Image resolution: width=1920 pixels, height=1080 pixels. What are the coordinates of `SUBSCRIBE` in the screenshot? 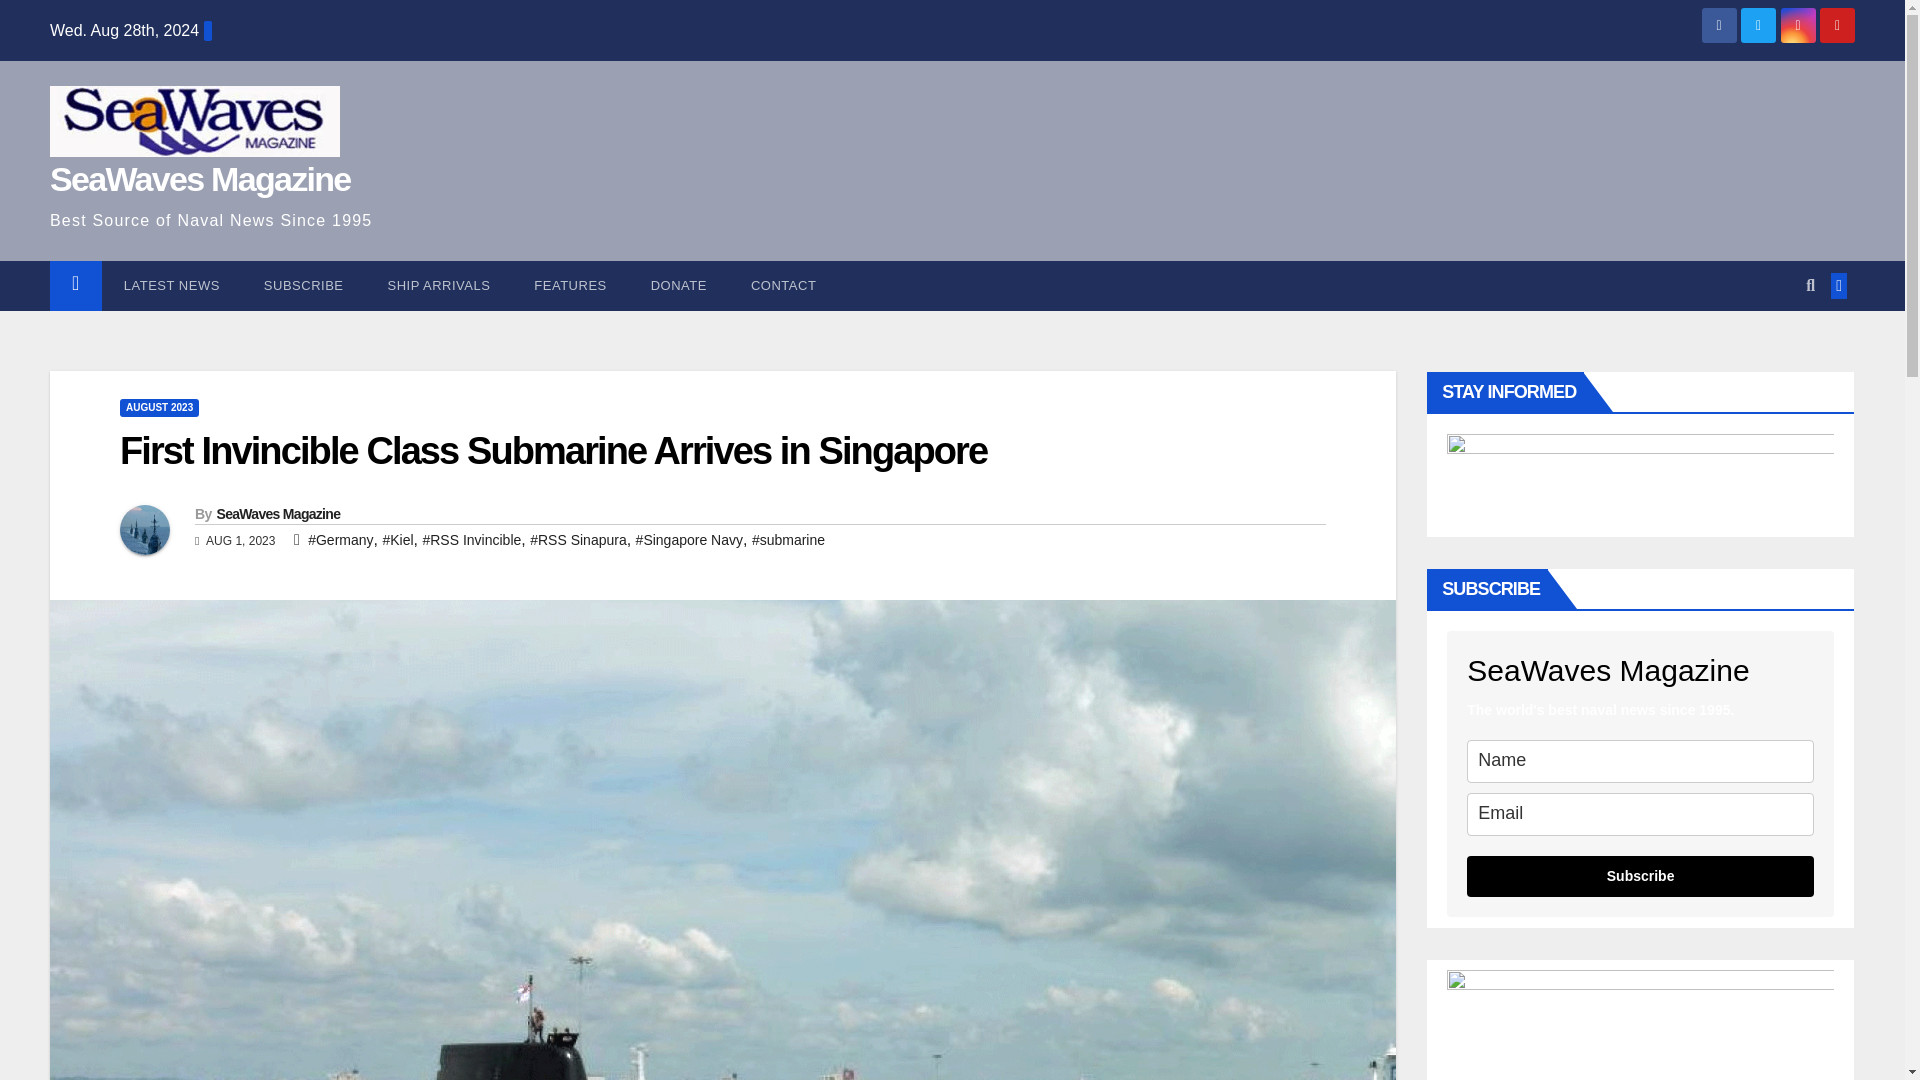 It's located at (304, 286).